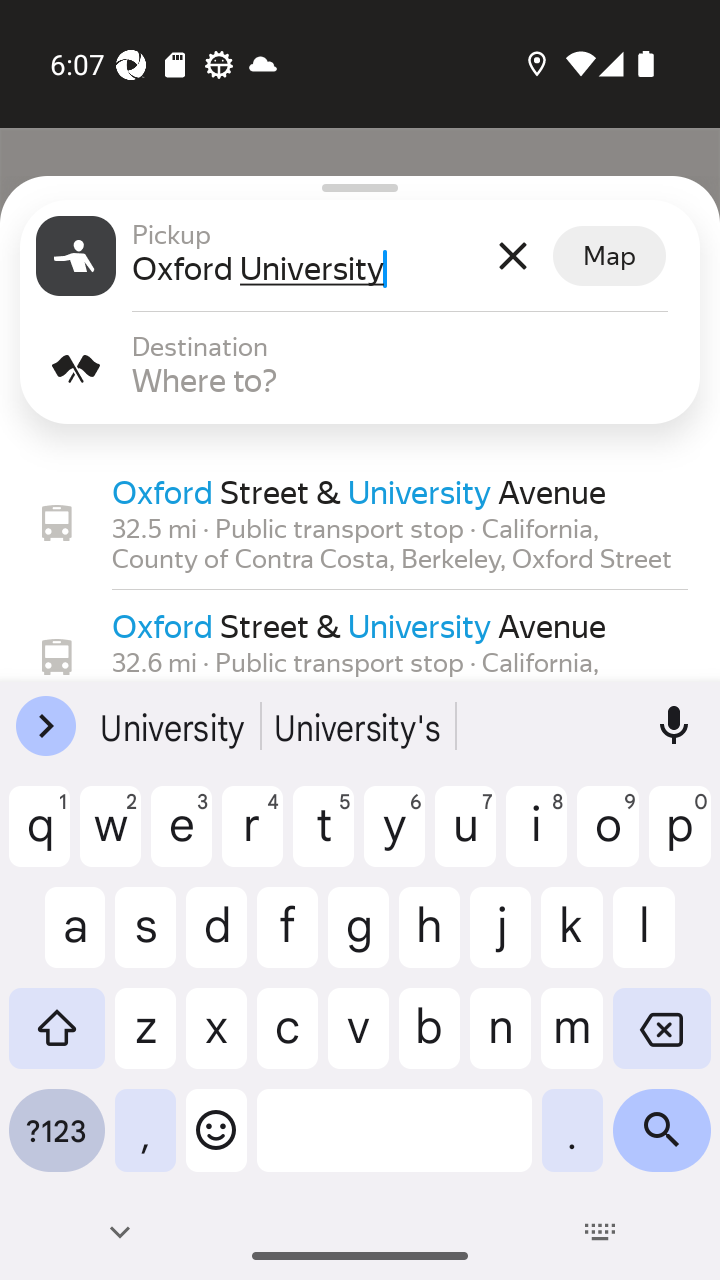  I want to click on Oxford University, so click(307, 268).